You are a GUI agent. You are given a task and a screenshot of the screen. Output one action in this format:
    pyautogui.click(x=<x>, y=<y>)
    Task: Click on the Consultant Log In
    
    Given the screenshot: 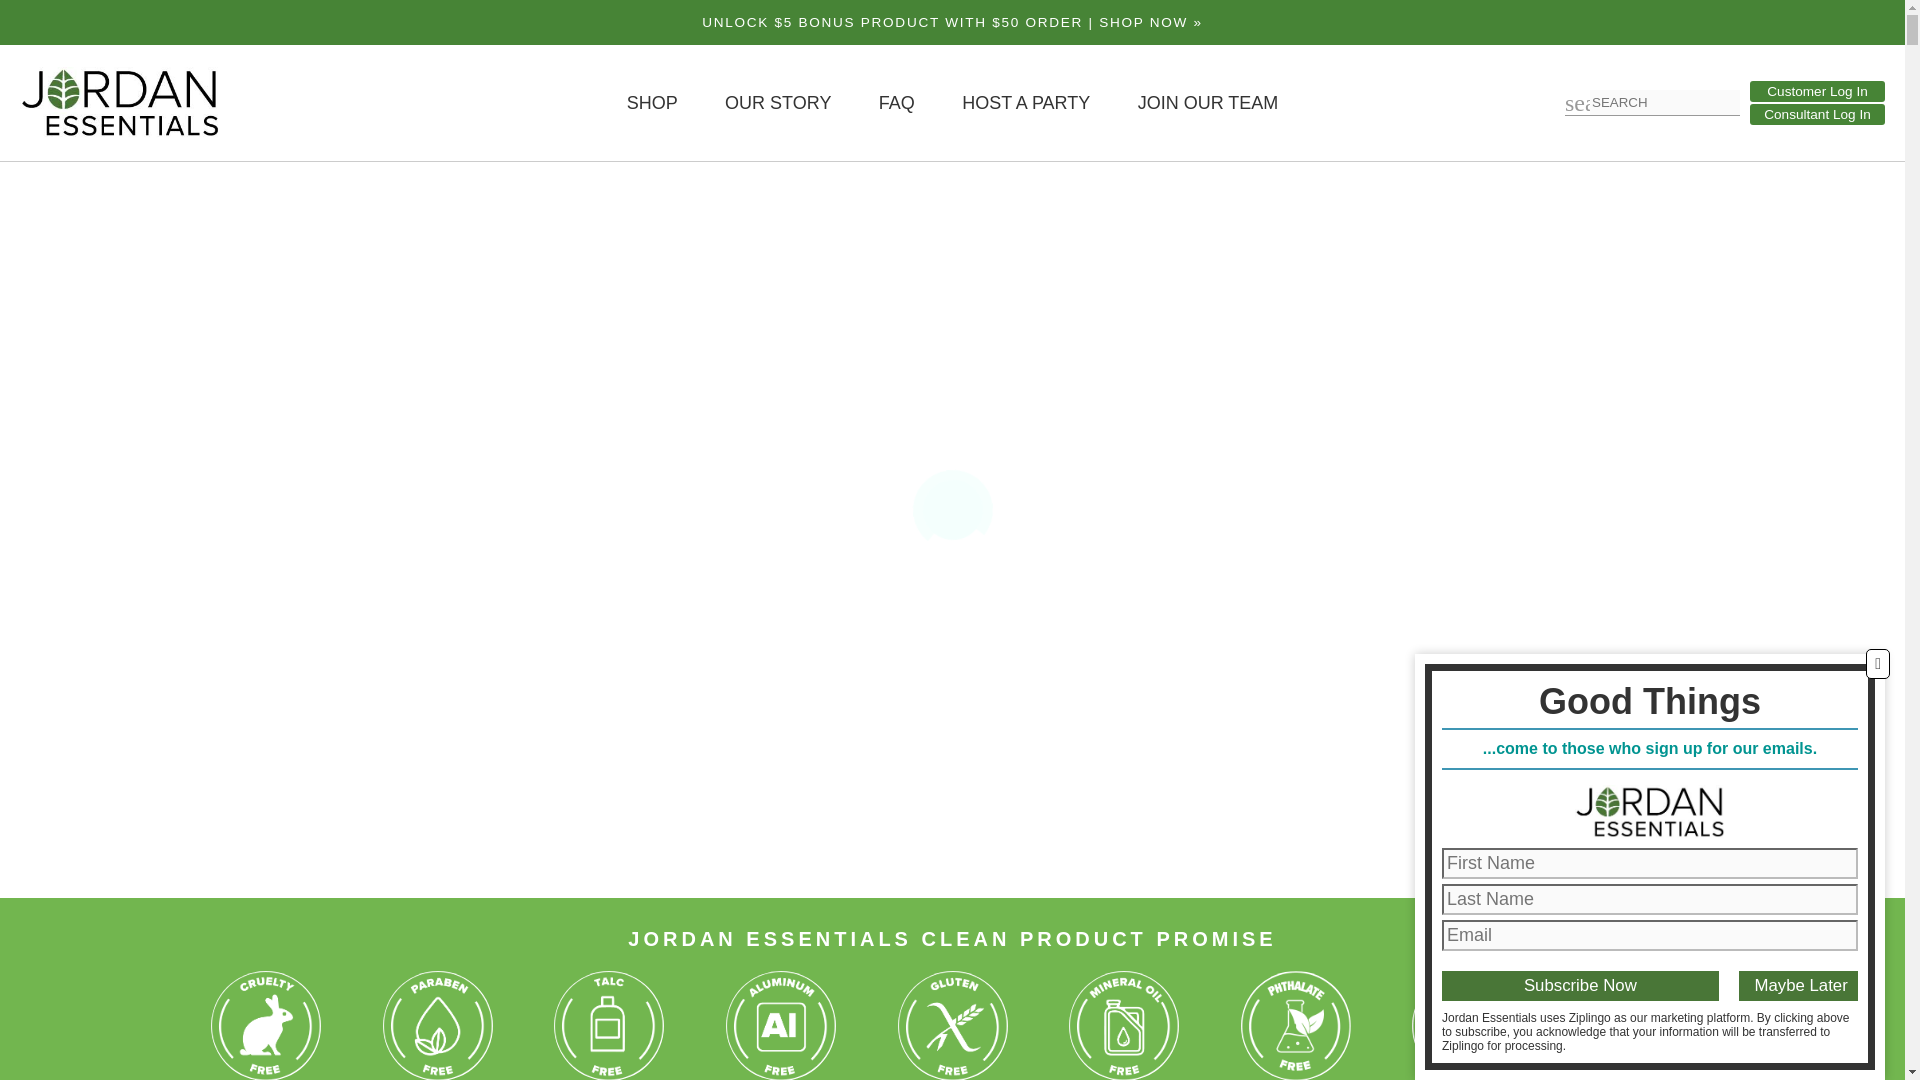 What is the action you would take?
    pyautogui.click(x=1817, y=114)
    